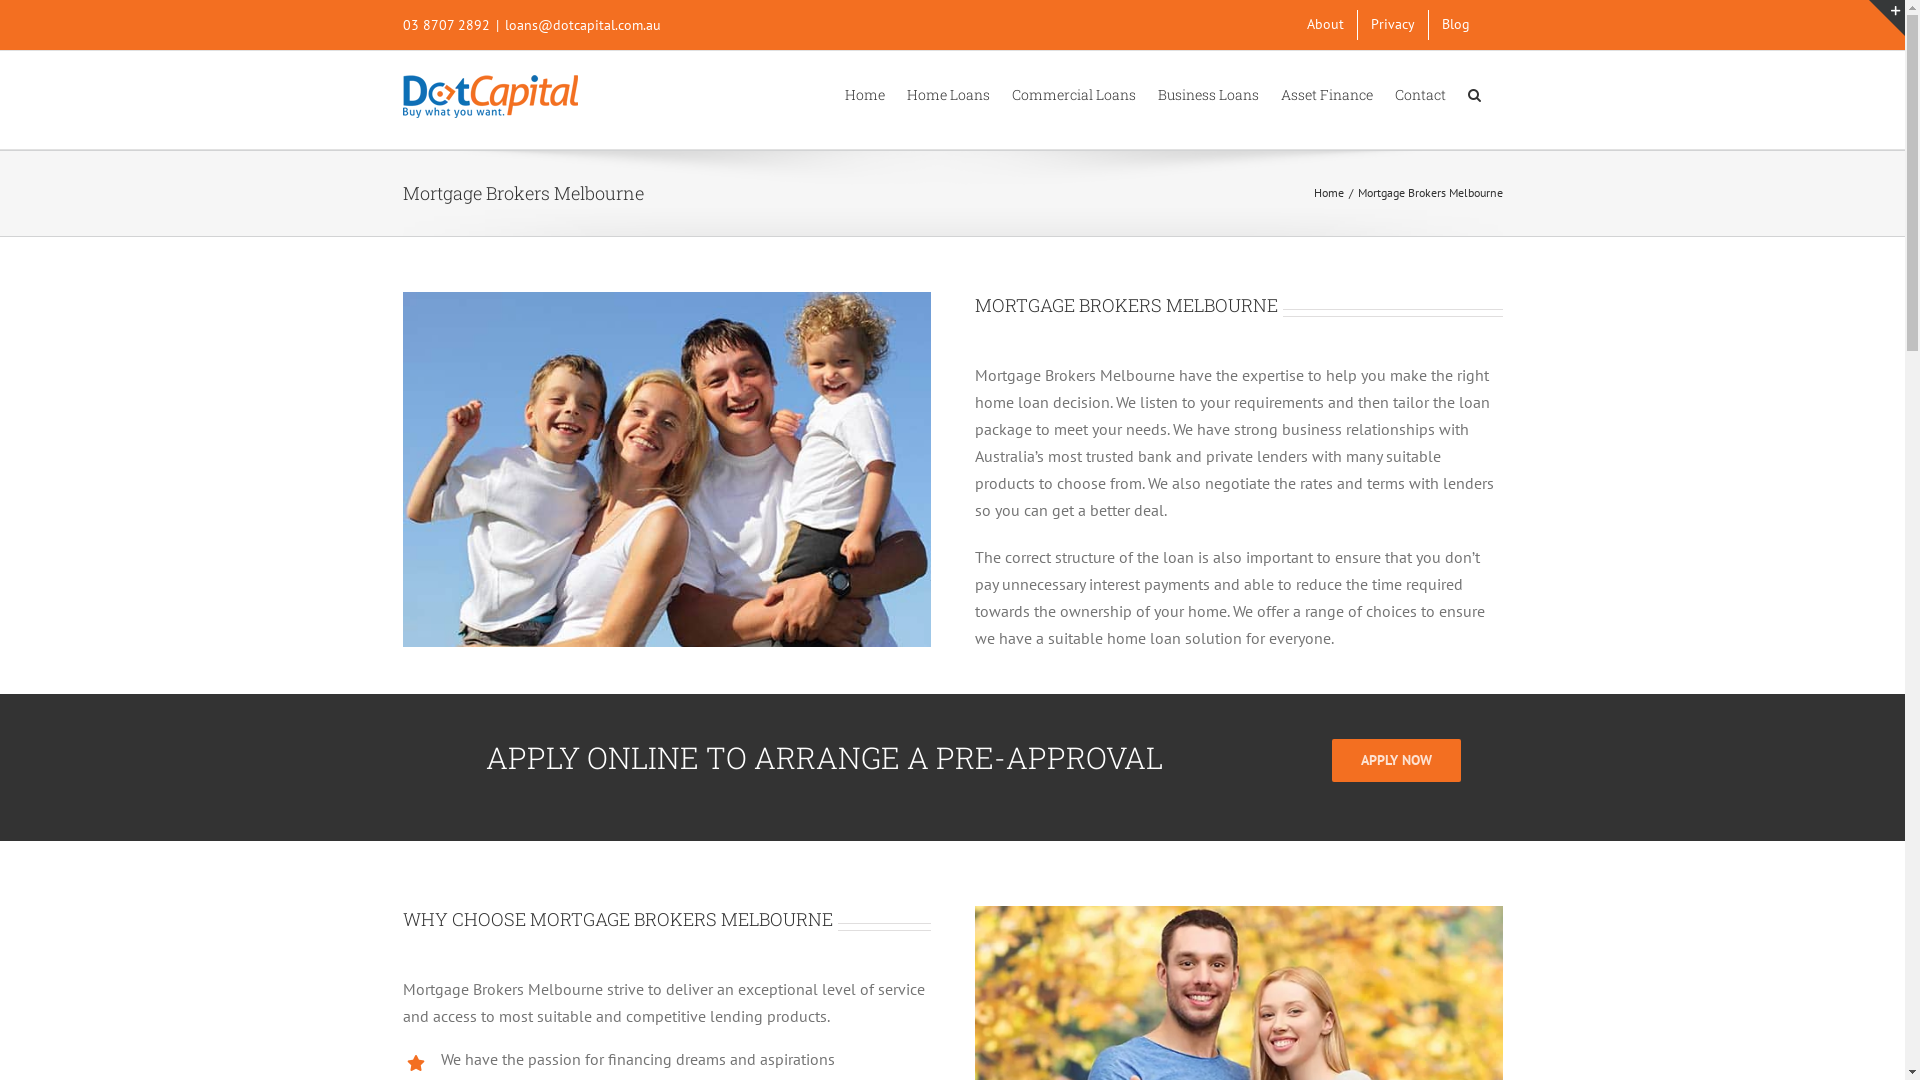 This screenshot has height=1080, width=1920. Describe the element at coordinates (1393, 25) in the screenshot. I see `Privacy` at that location.